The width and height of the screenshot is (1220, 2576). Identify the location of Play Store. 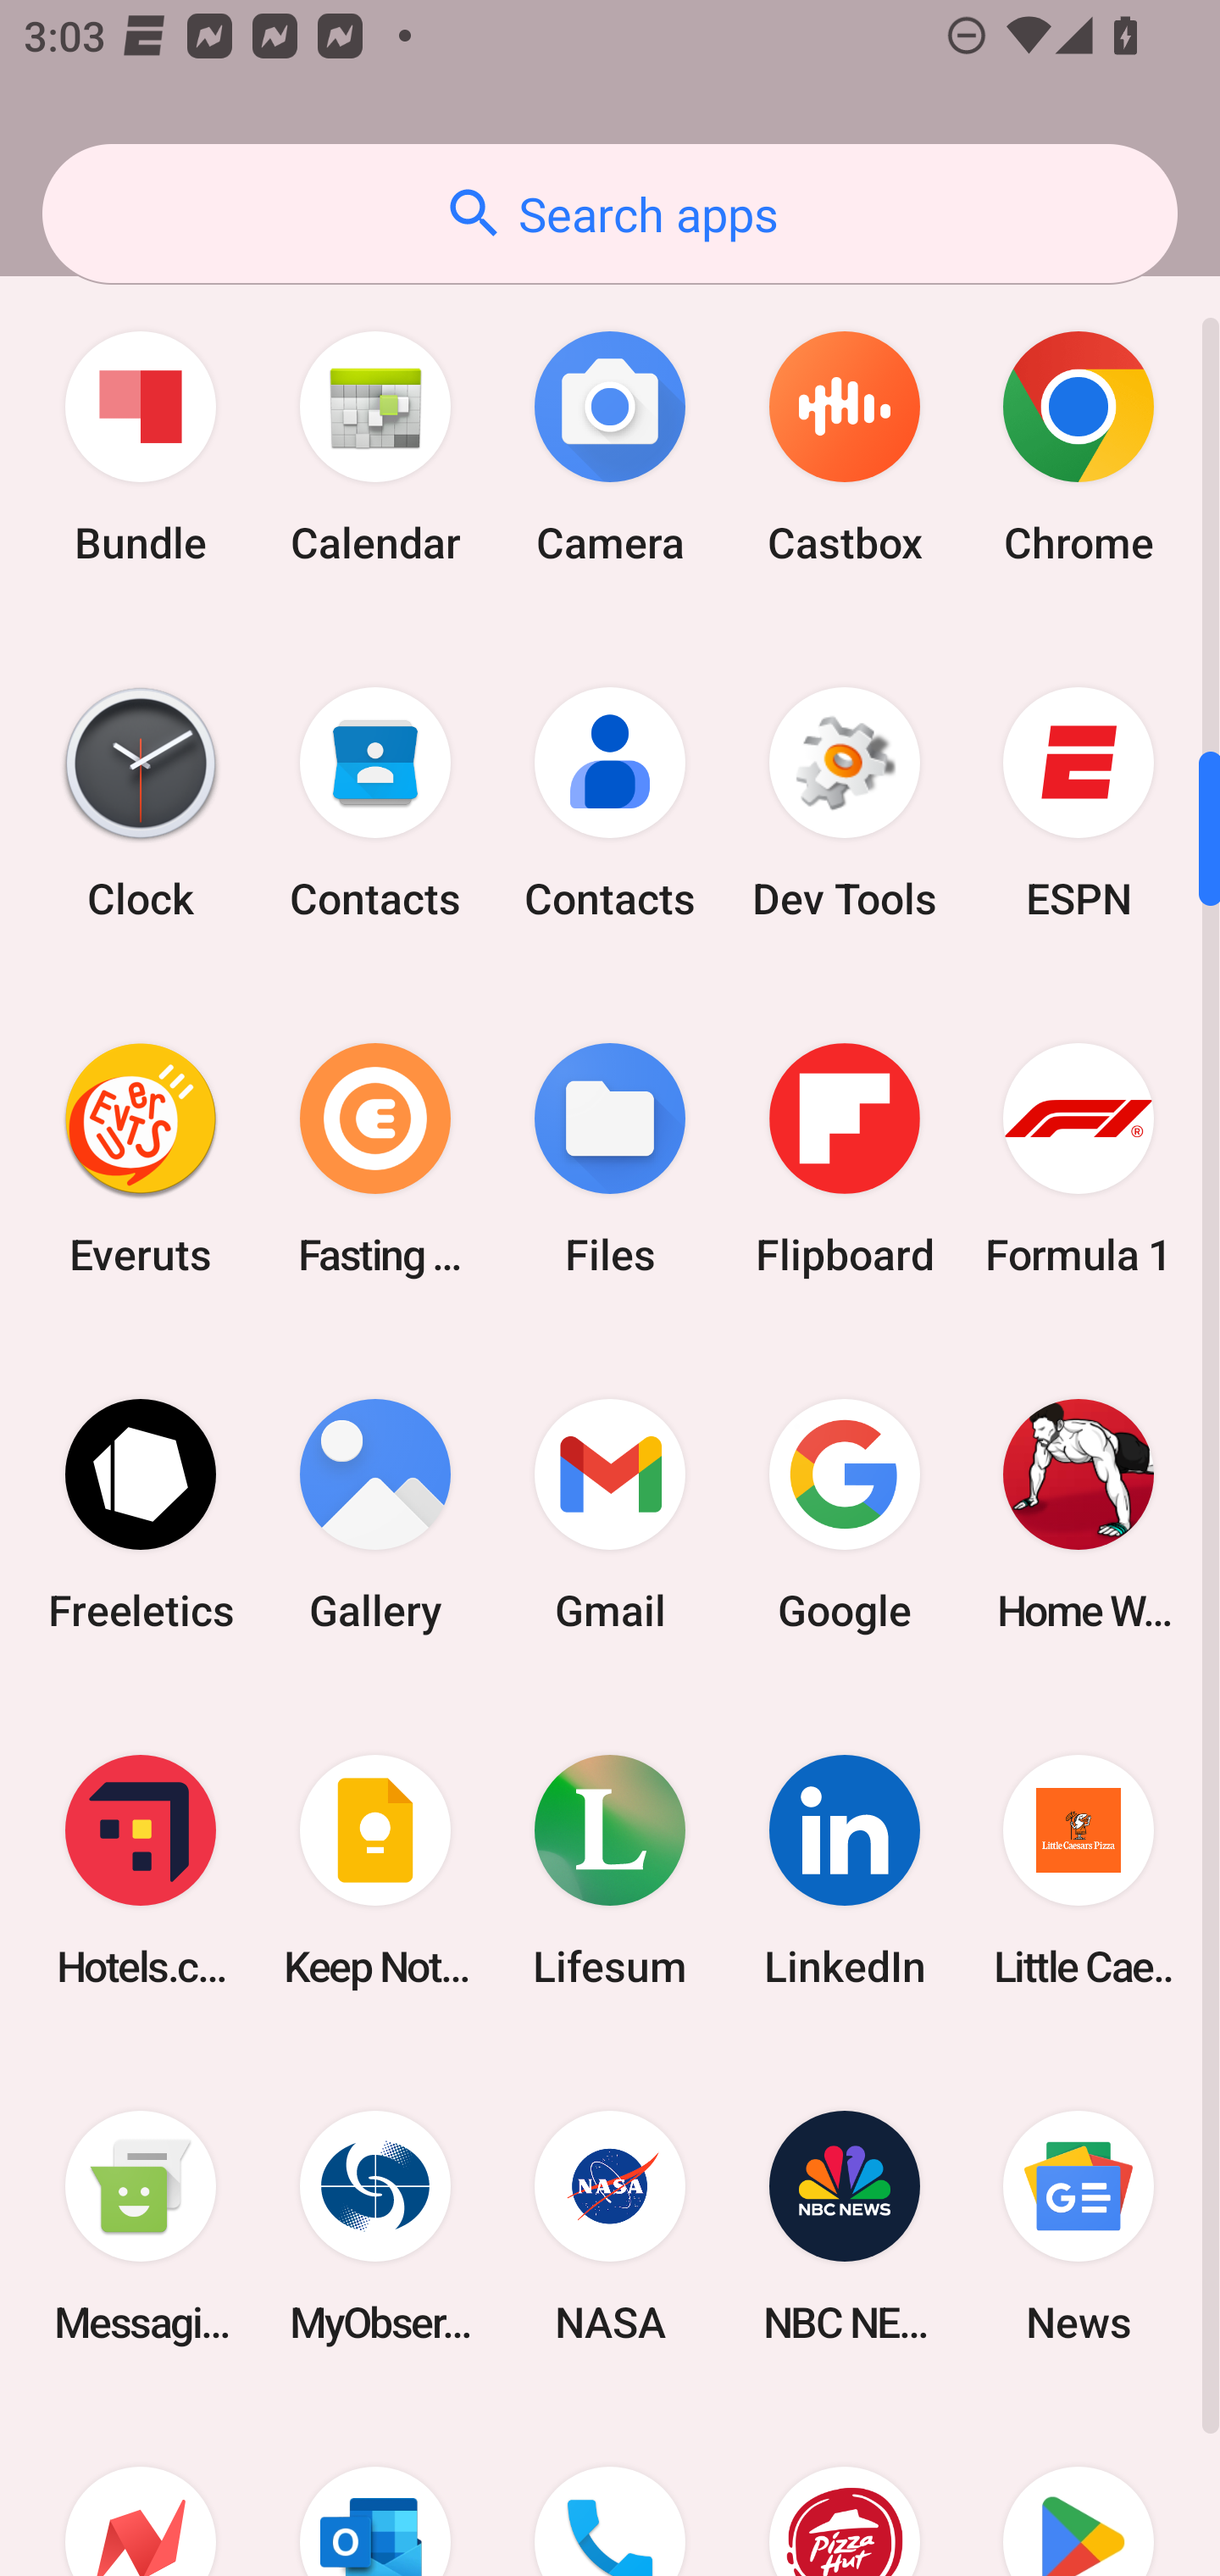
(1079, 2491).